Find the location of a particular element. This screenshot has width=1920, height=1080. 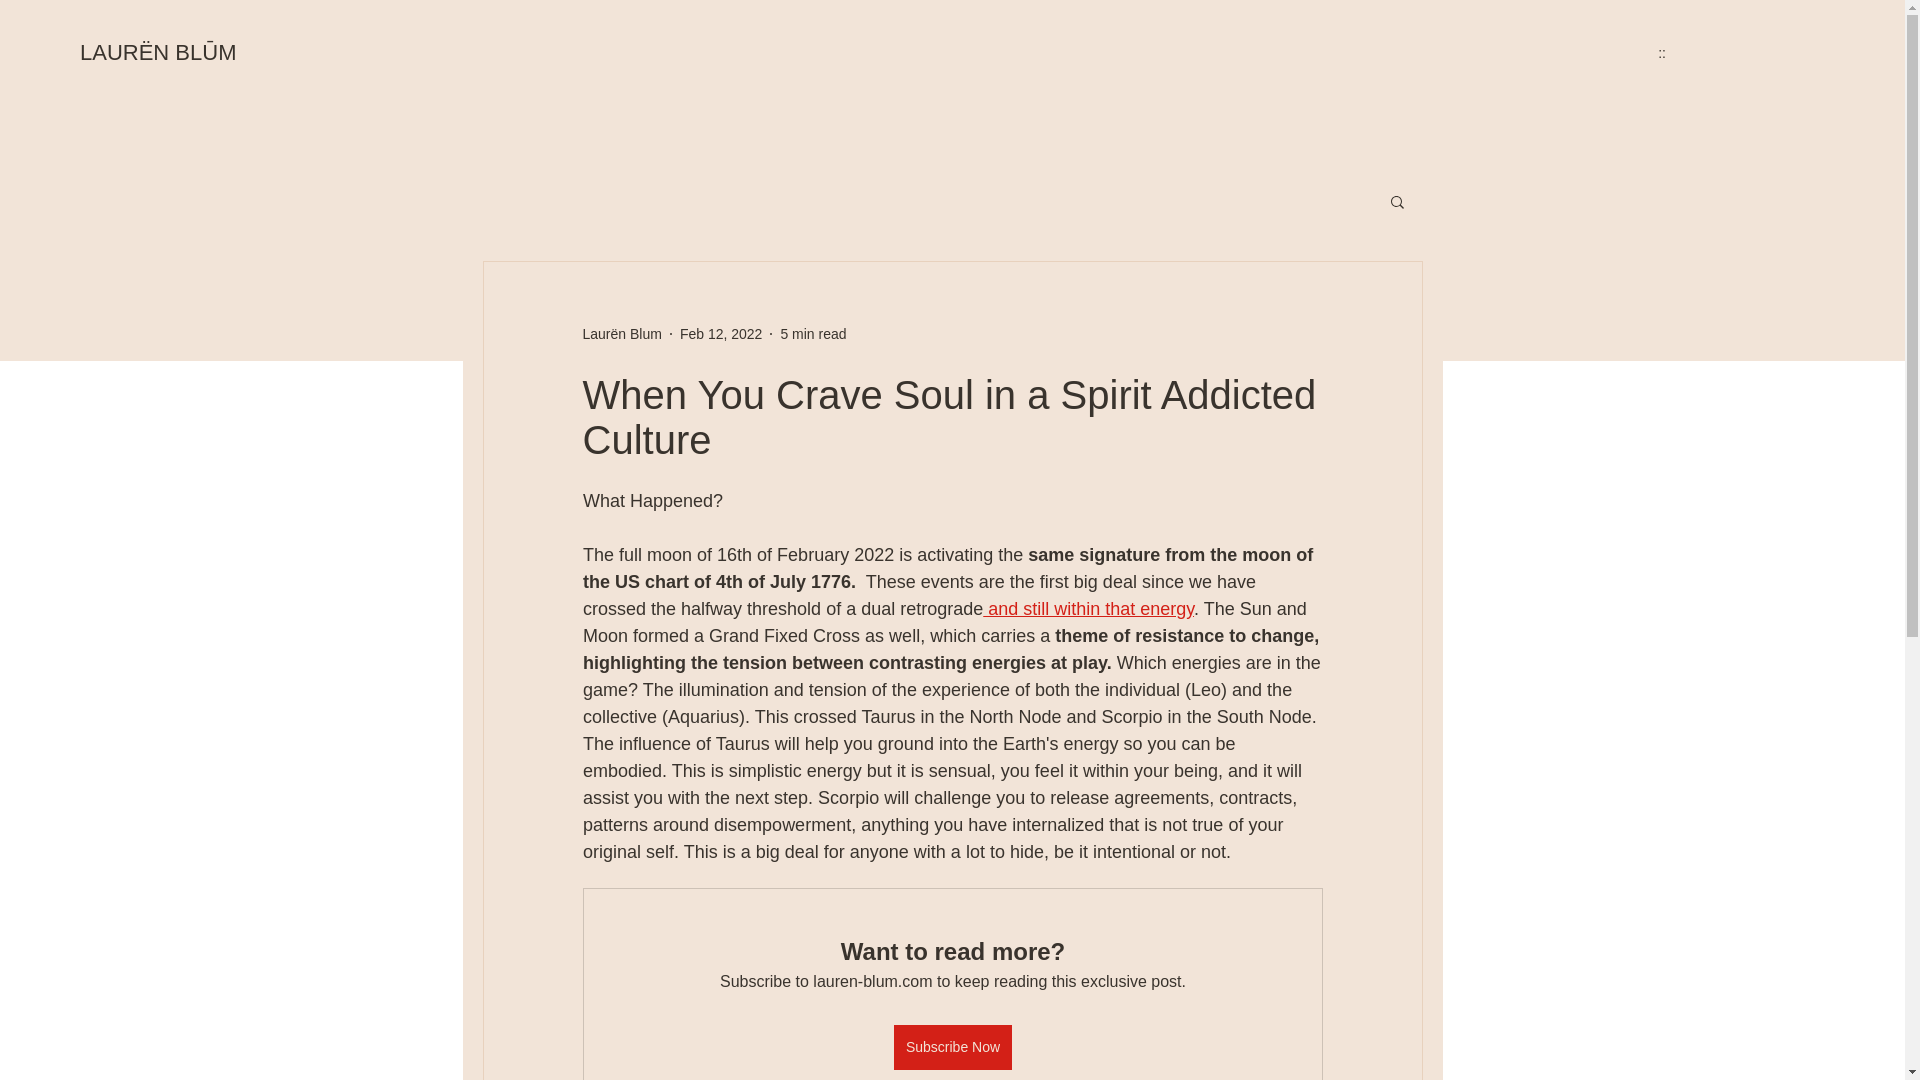

Feb 12, 2022 is located at coordinates (720, 334).